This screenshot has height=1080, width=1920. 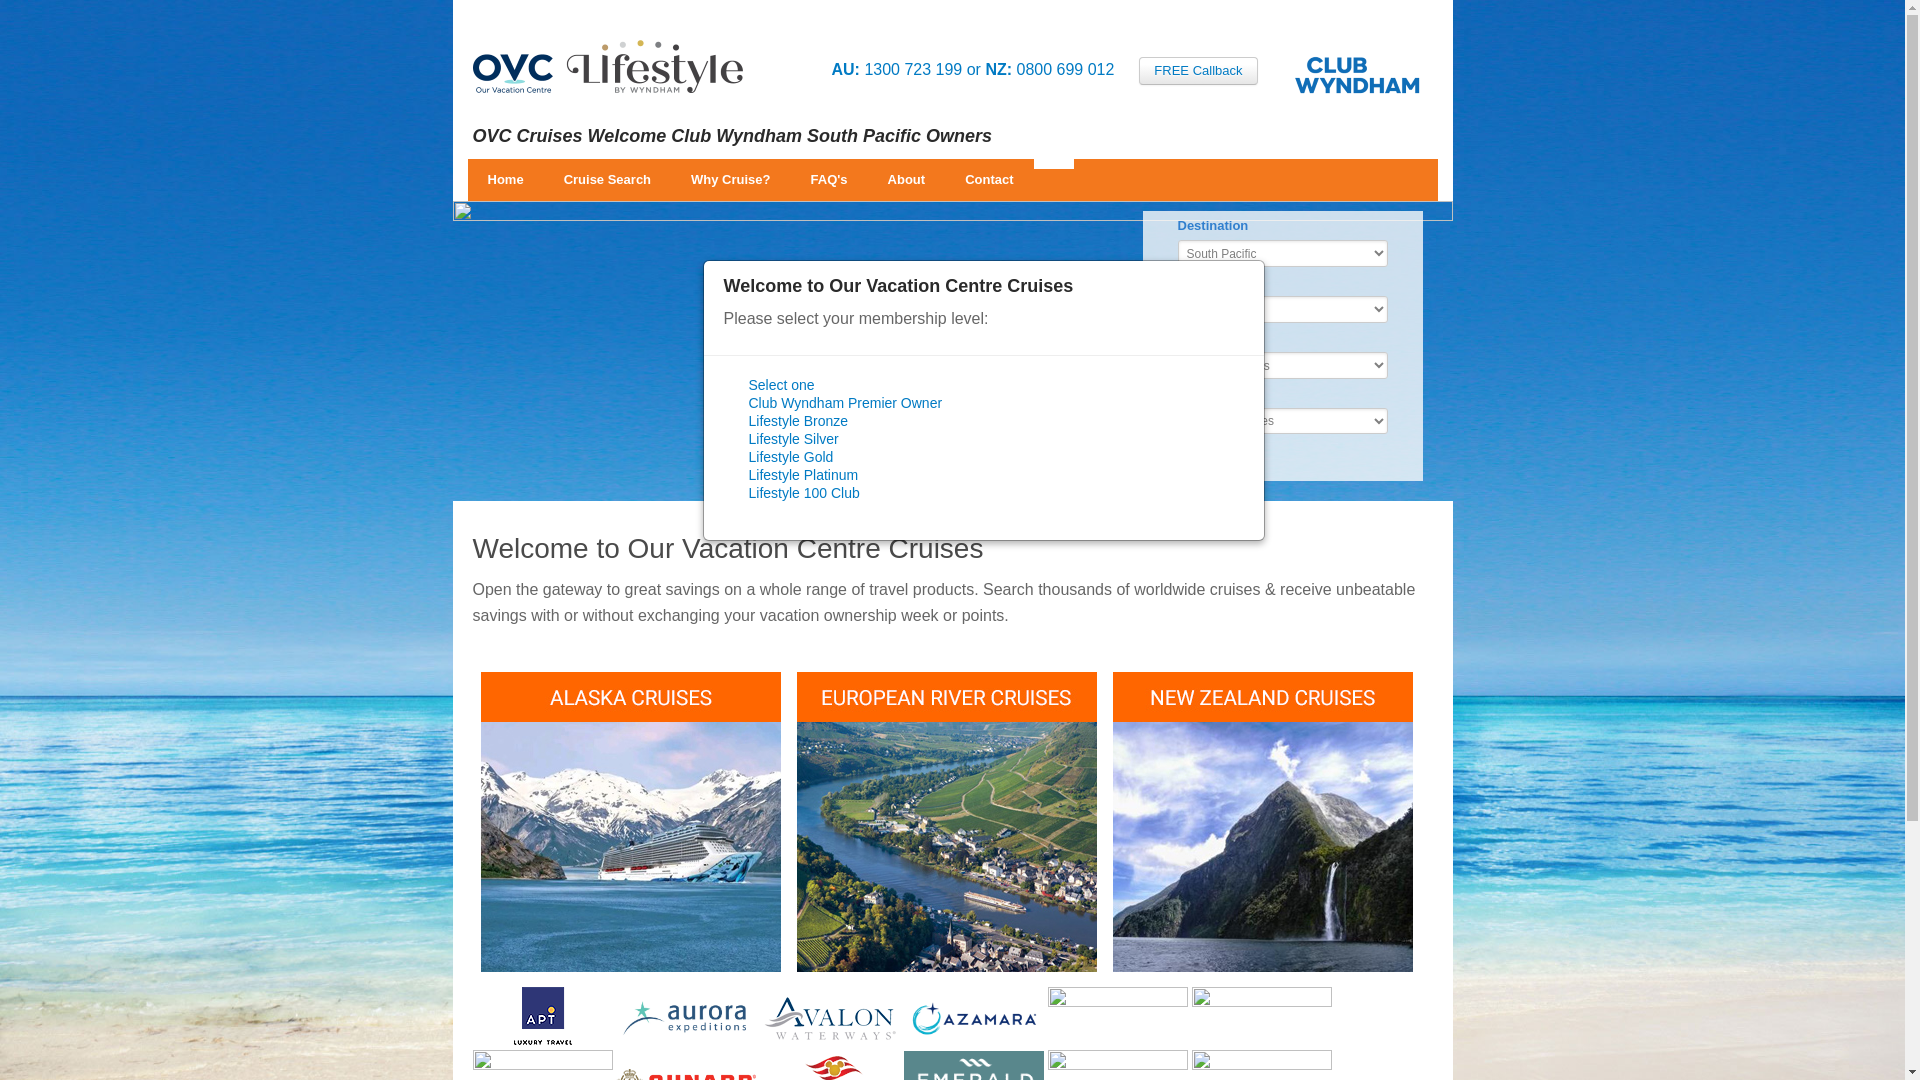 What do you see at coordinates (781, 385) in the screenshot?
I see `Select one` at bounding box center [781, 385].